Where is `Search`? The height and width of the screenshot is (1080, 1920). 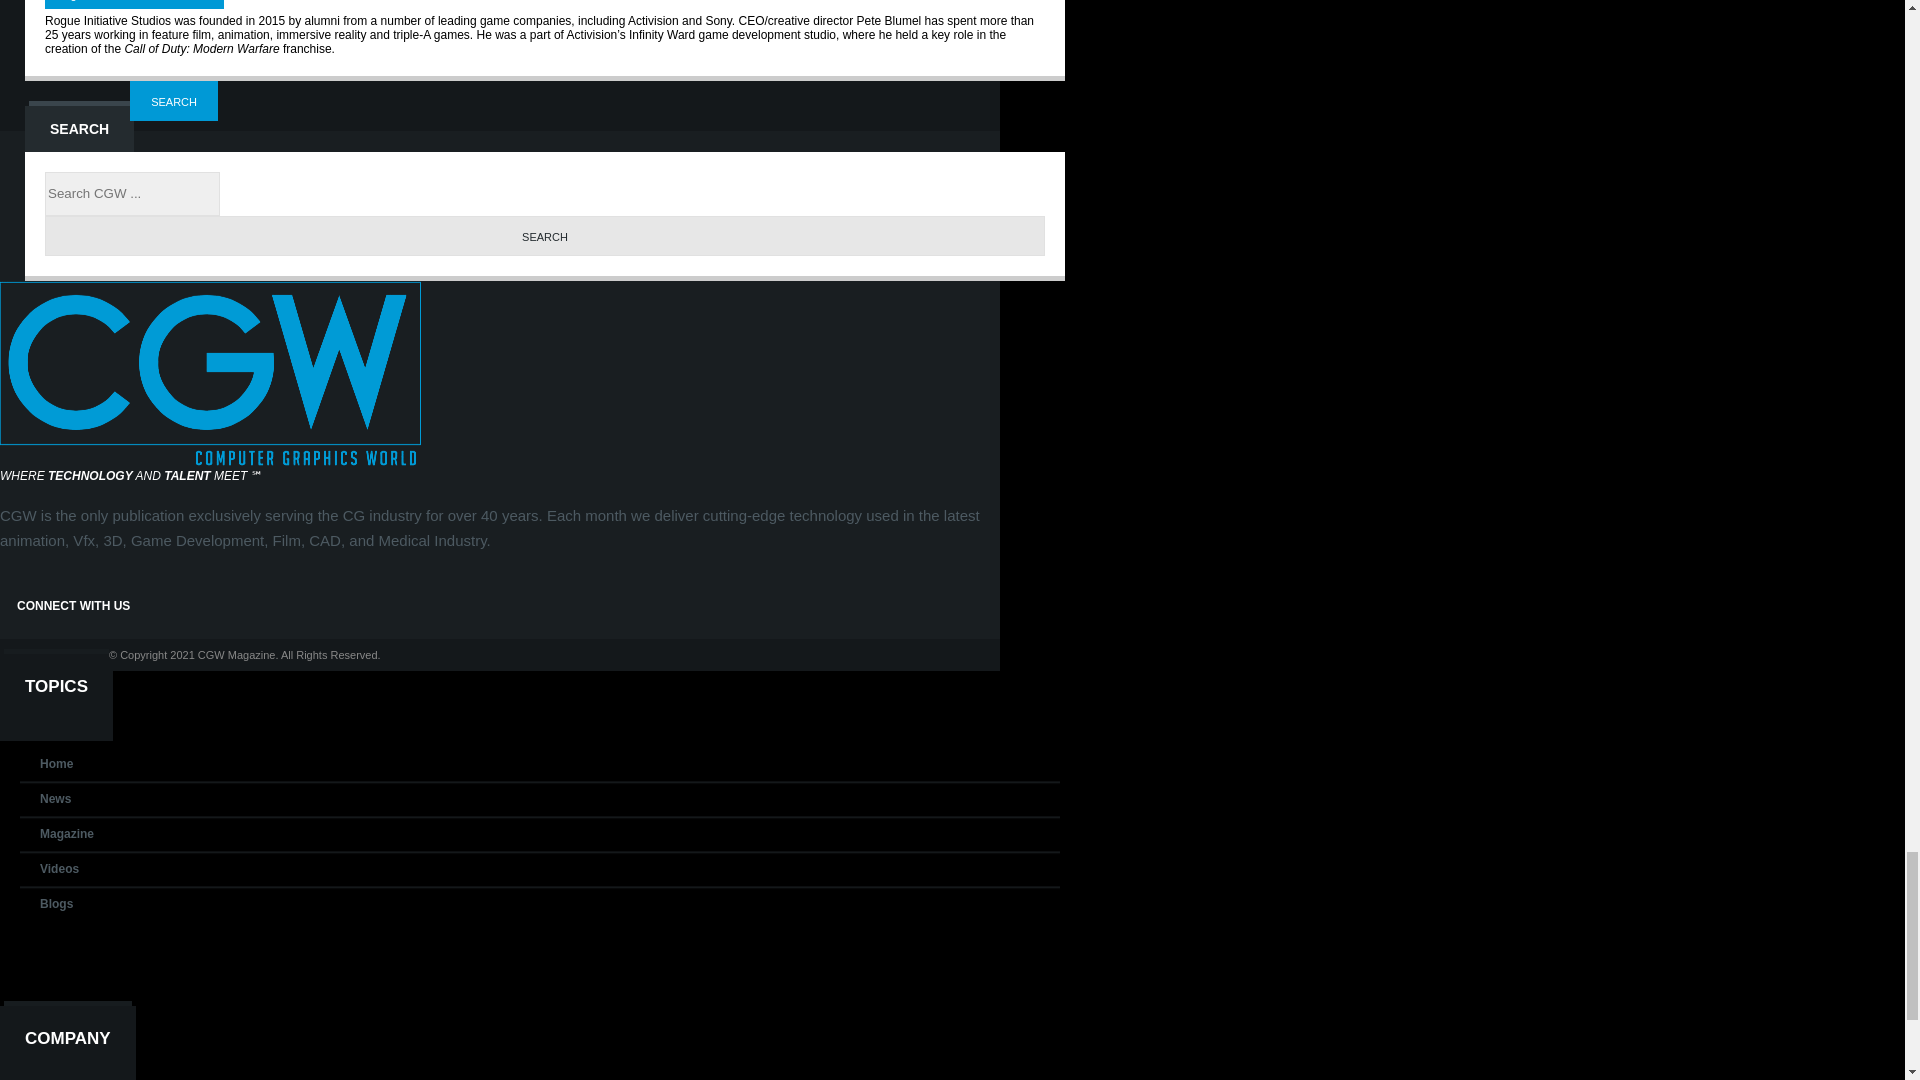
Search is located at coordinates (544, 236).